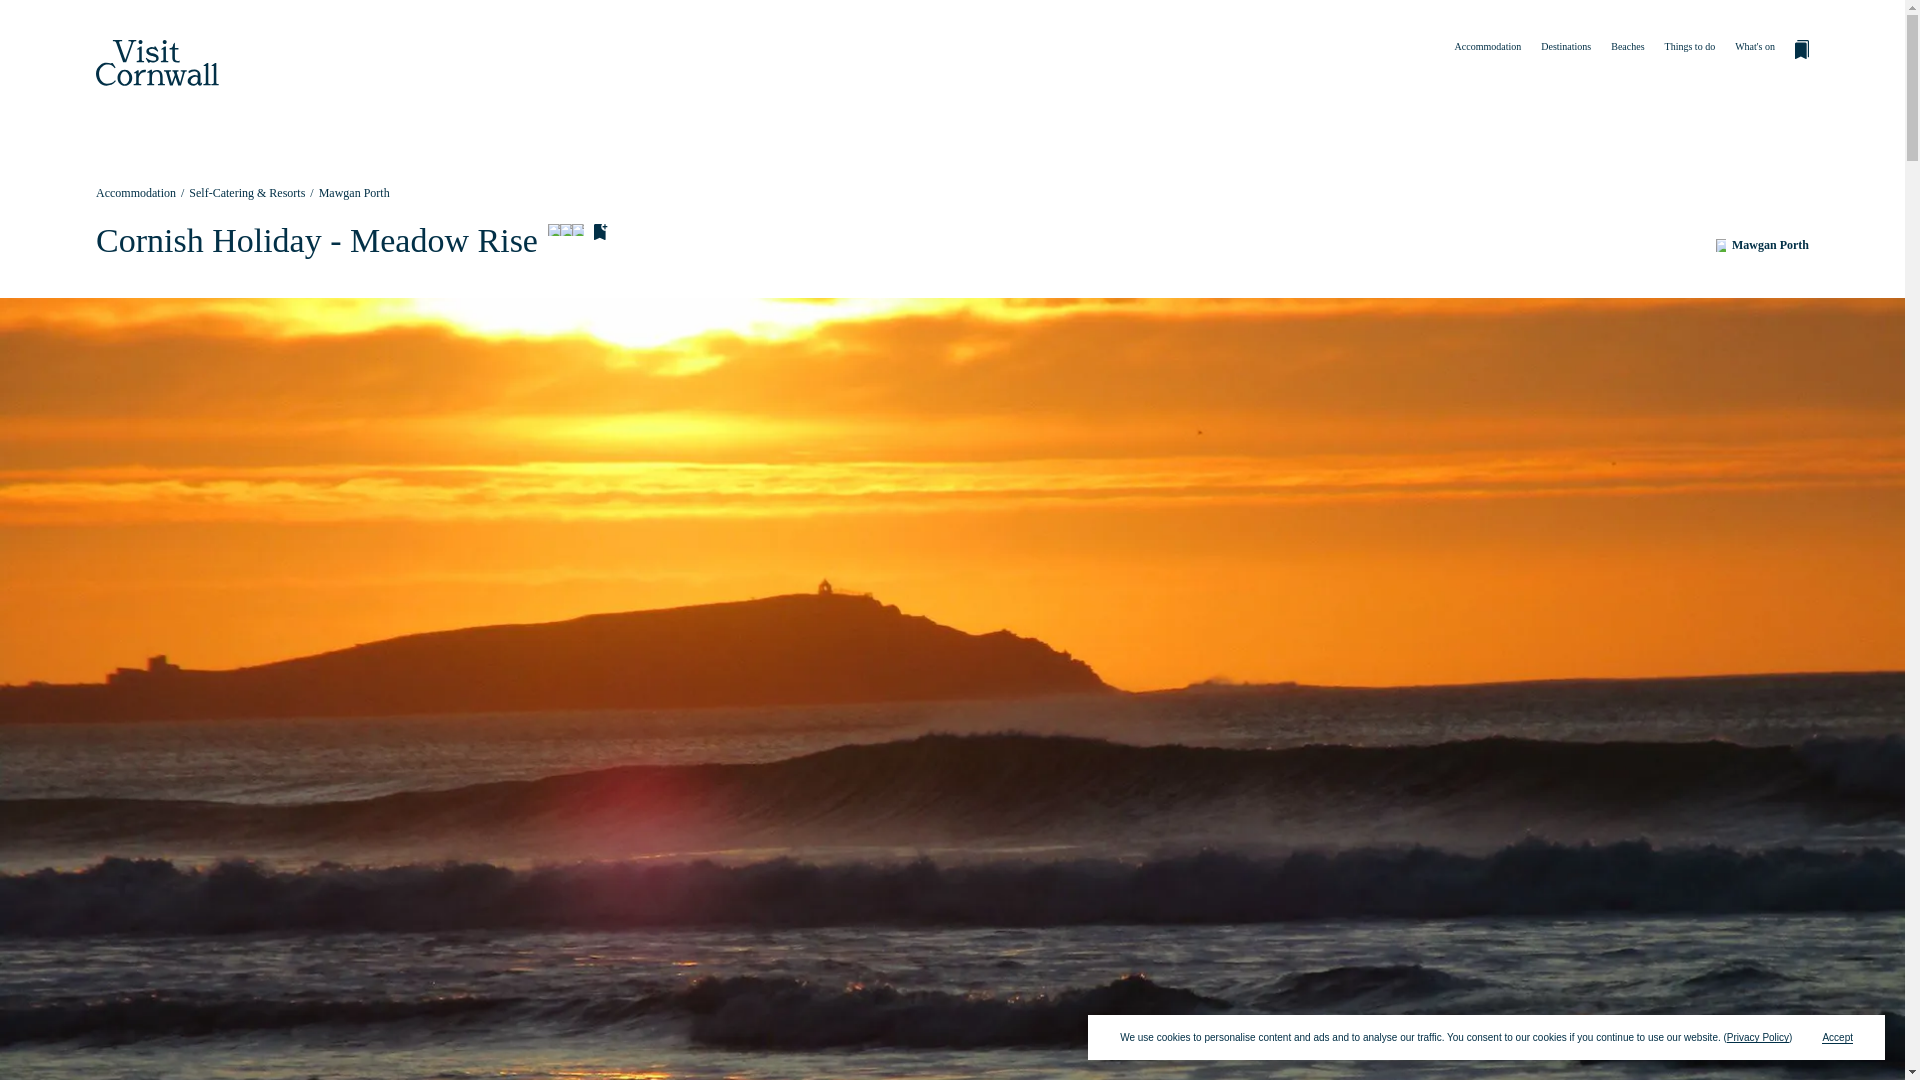 Image resolution: width=1920 pixels, height=1080 pixels. I want to click on Accommodation, so click(1488, 46).